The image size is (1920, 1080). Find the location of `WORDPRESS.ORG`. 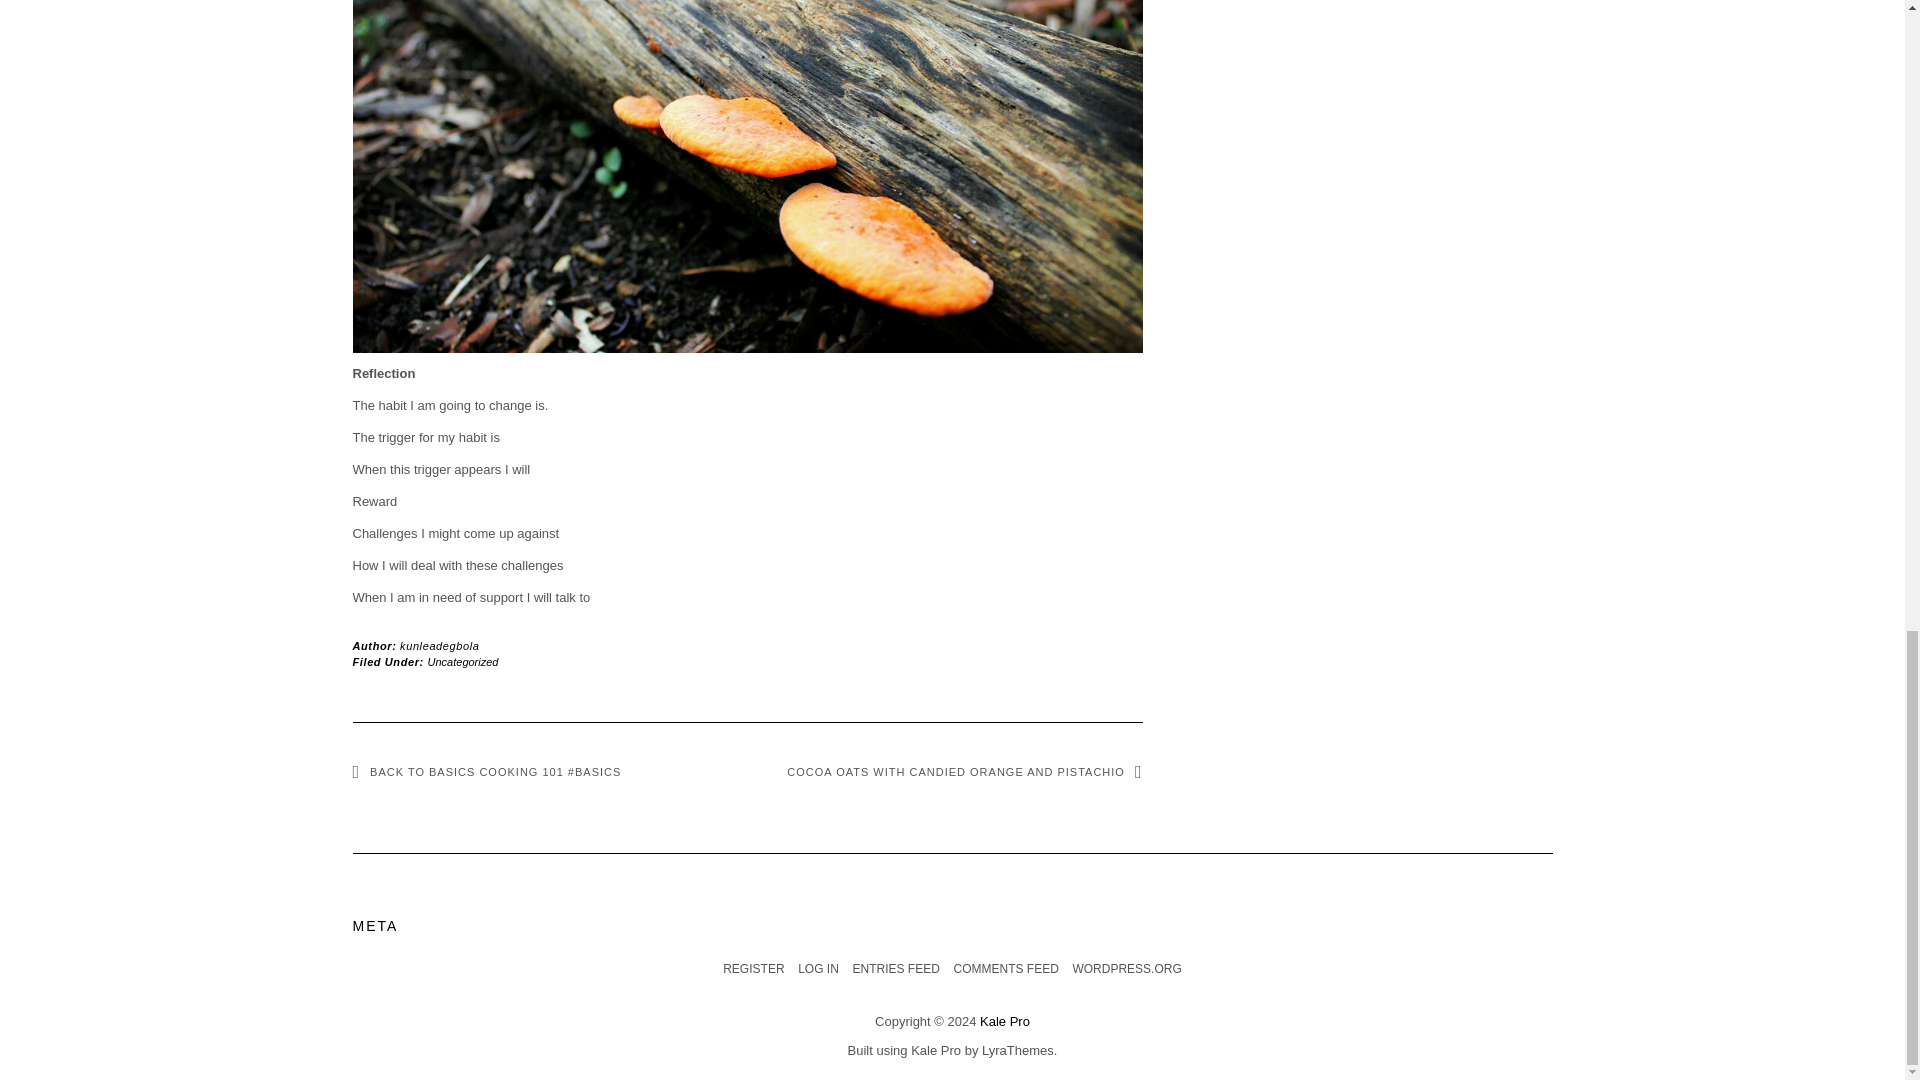

WORDPRESS.ORG is located at coordinates (1126, 969).